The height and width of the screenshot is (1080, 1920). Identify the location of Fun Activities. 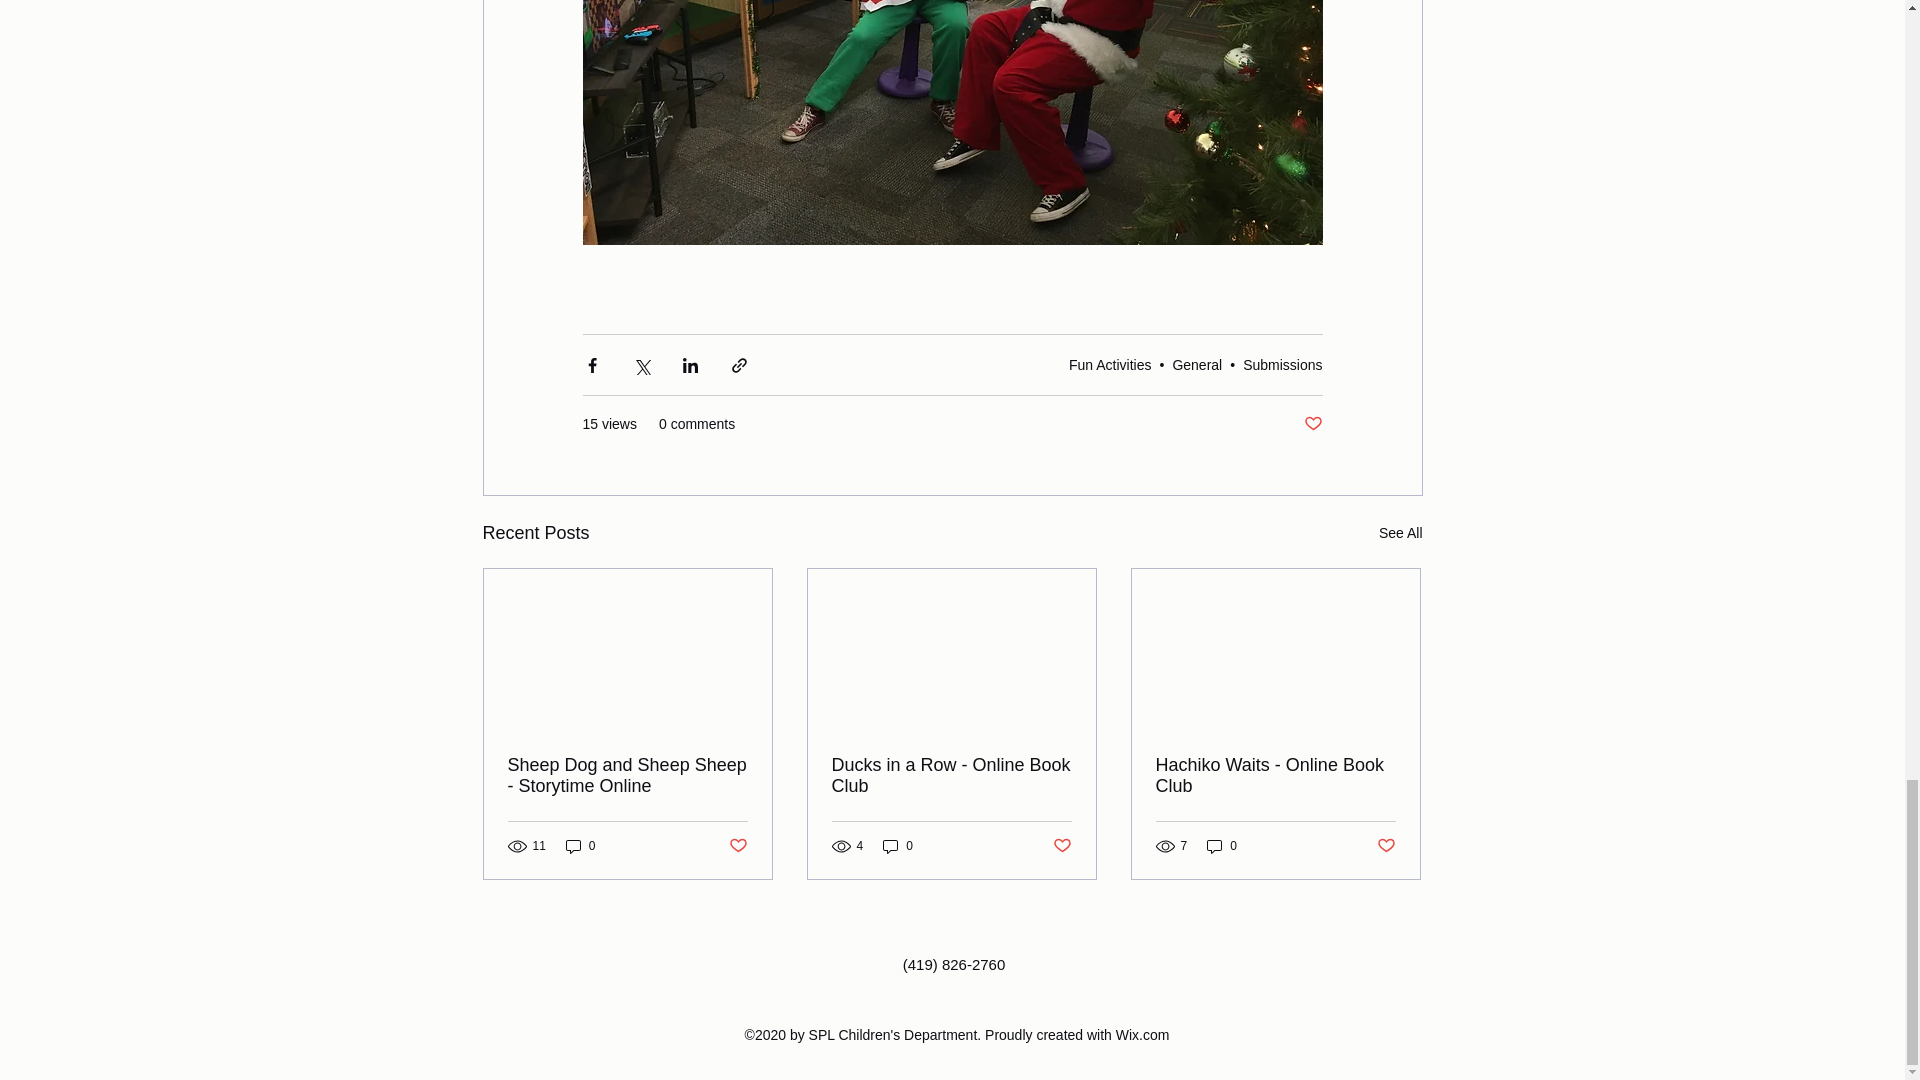
(1110, 364).